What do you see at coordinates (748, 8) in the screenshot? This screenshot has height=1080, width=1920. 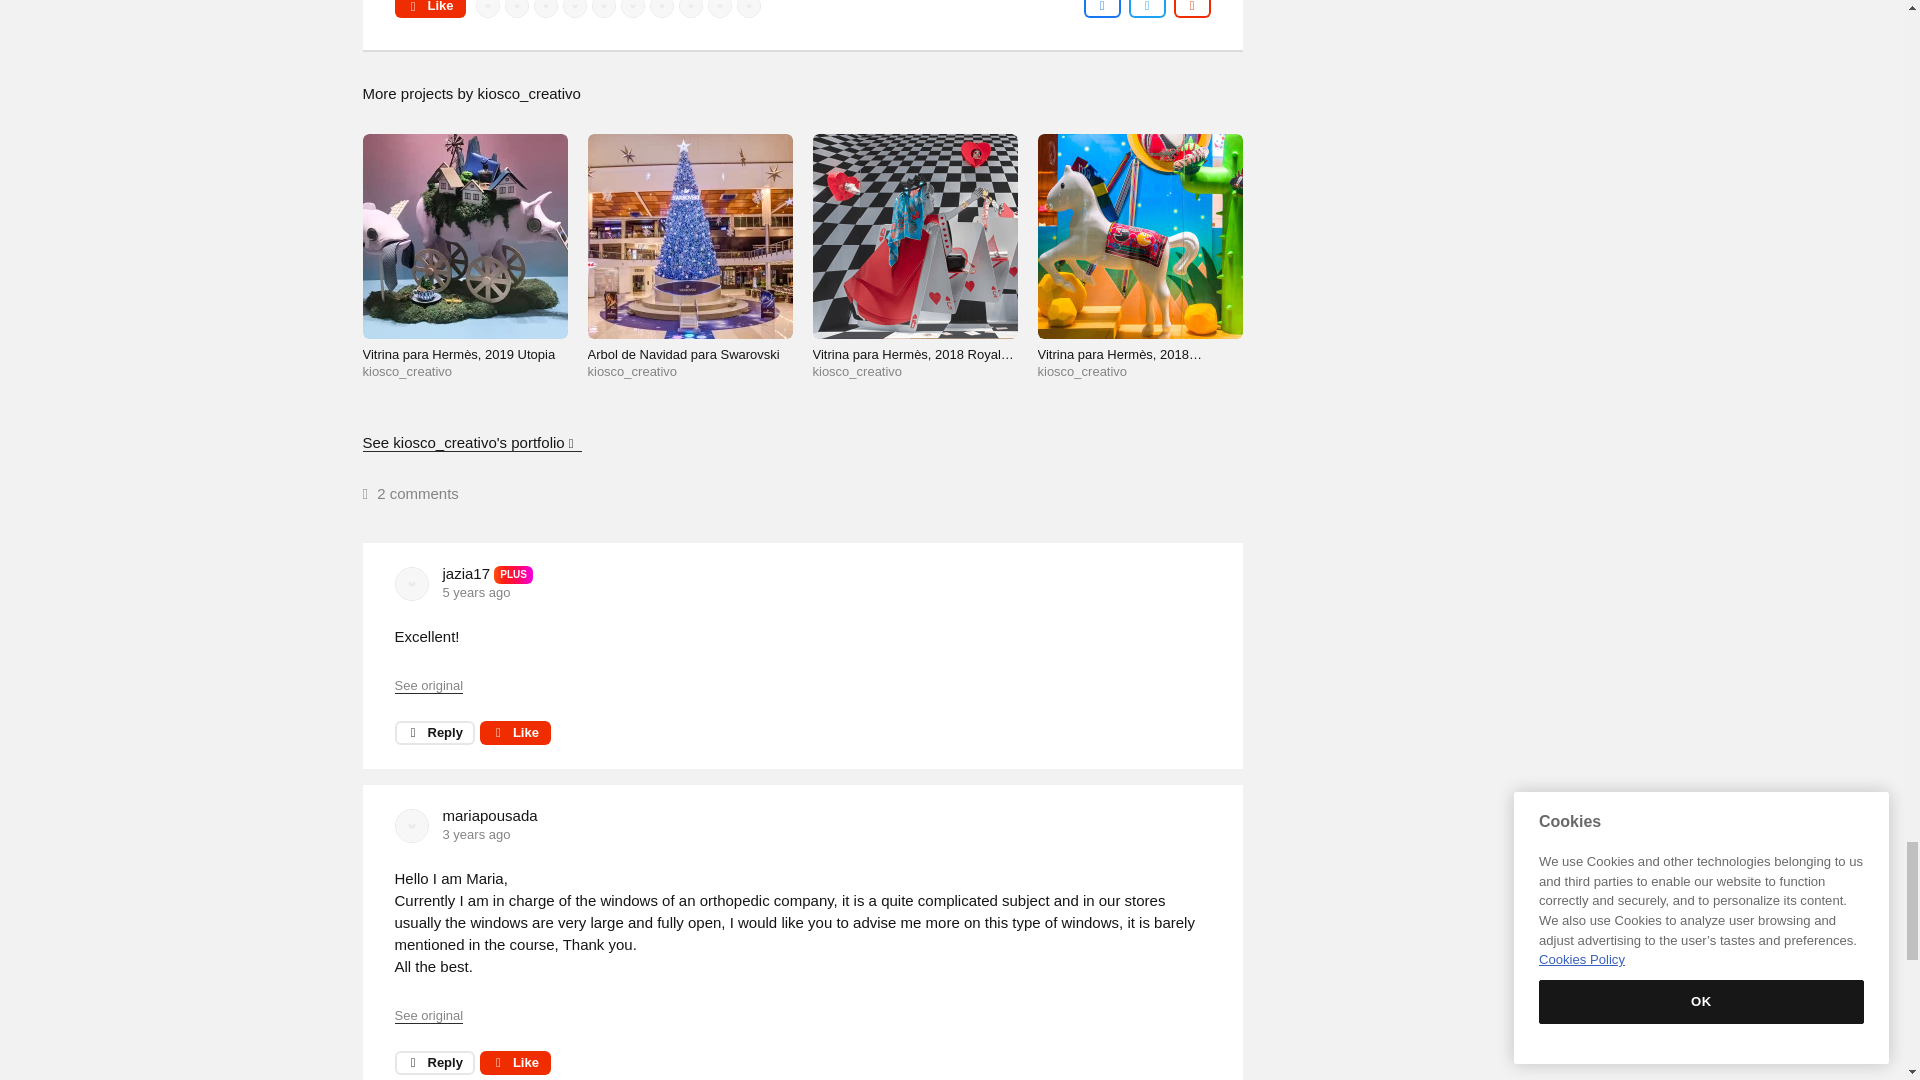 I see `Emily Corrales` at bounding box center [748, 8].